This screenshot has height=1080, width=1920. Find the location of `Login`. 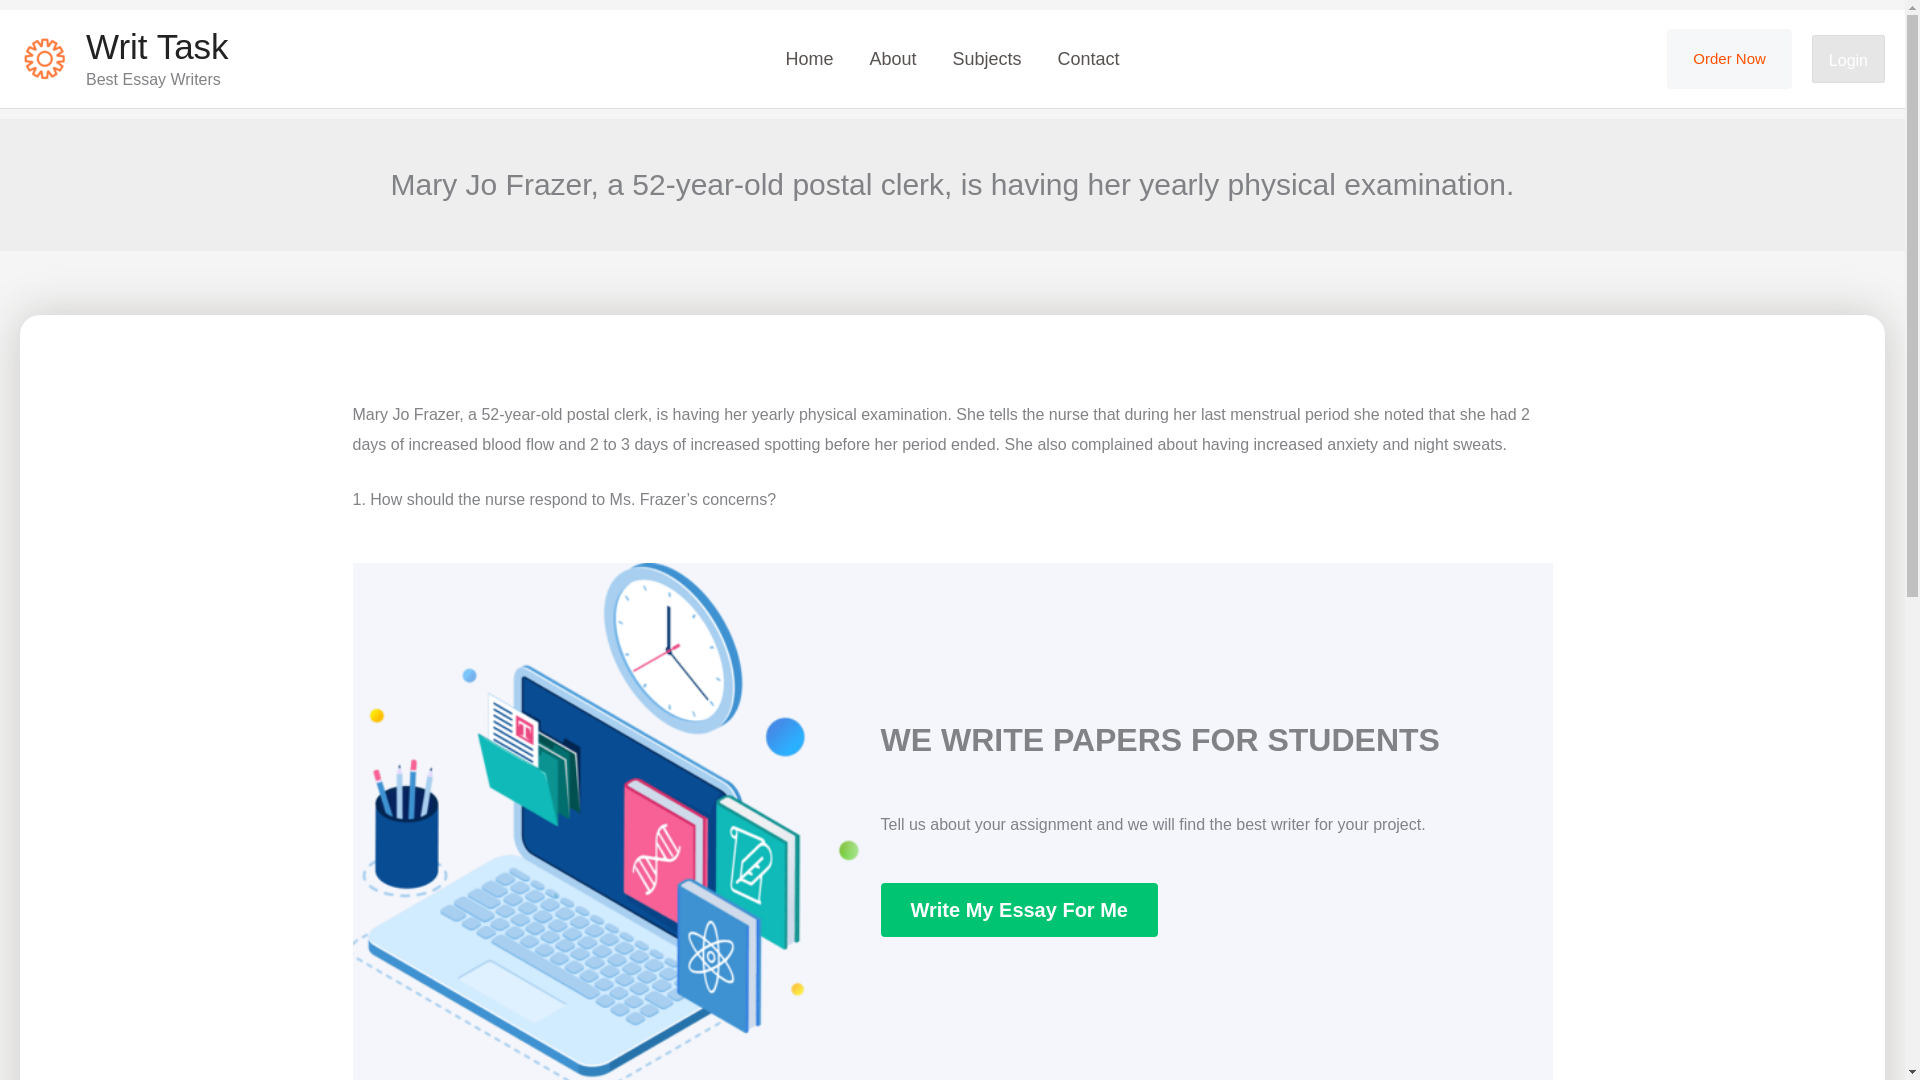

Login is located at coordinates (1848, 58).